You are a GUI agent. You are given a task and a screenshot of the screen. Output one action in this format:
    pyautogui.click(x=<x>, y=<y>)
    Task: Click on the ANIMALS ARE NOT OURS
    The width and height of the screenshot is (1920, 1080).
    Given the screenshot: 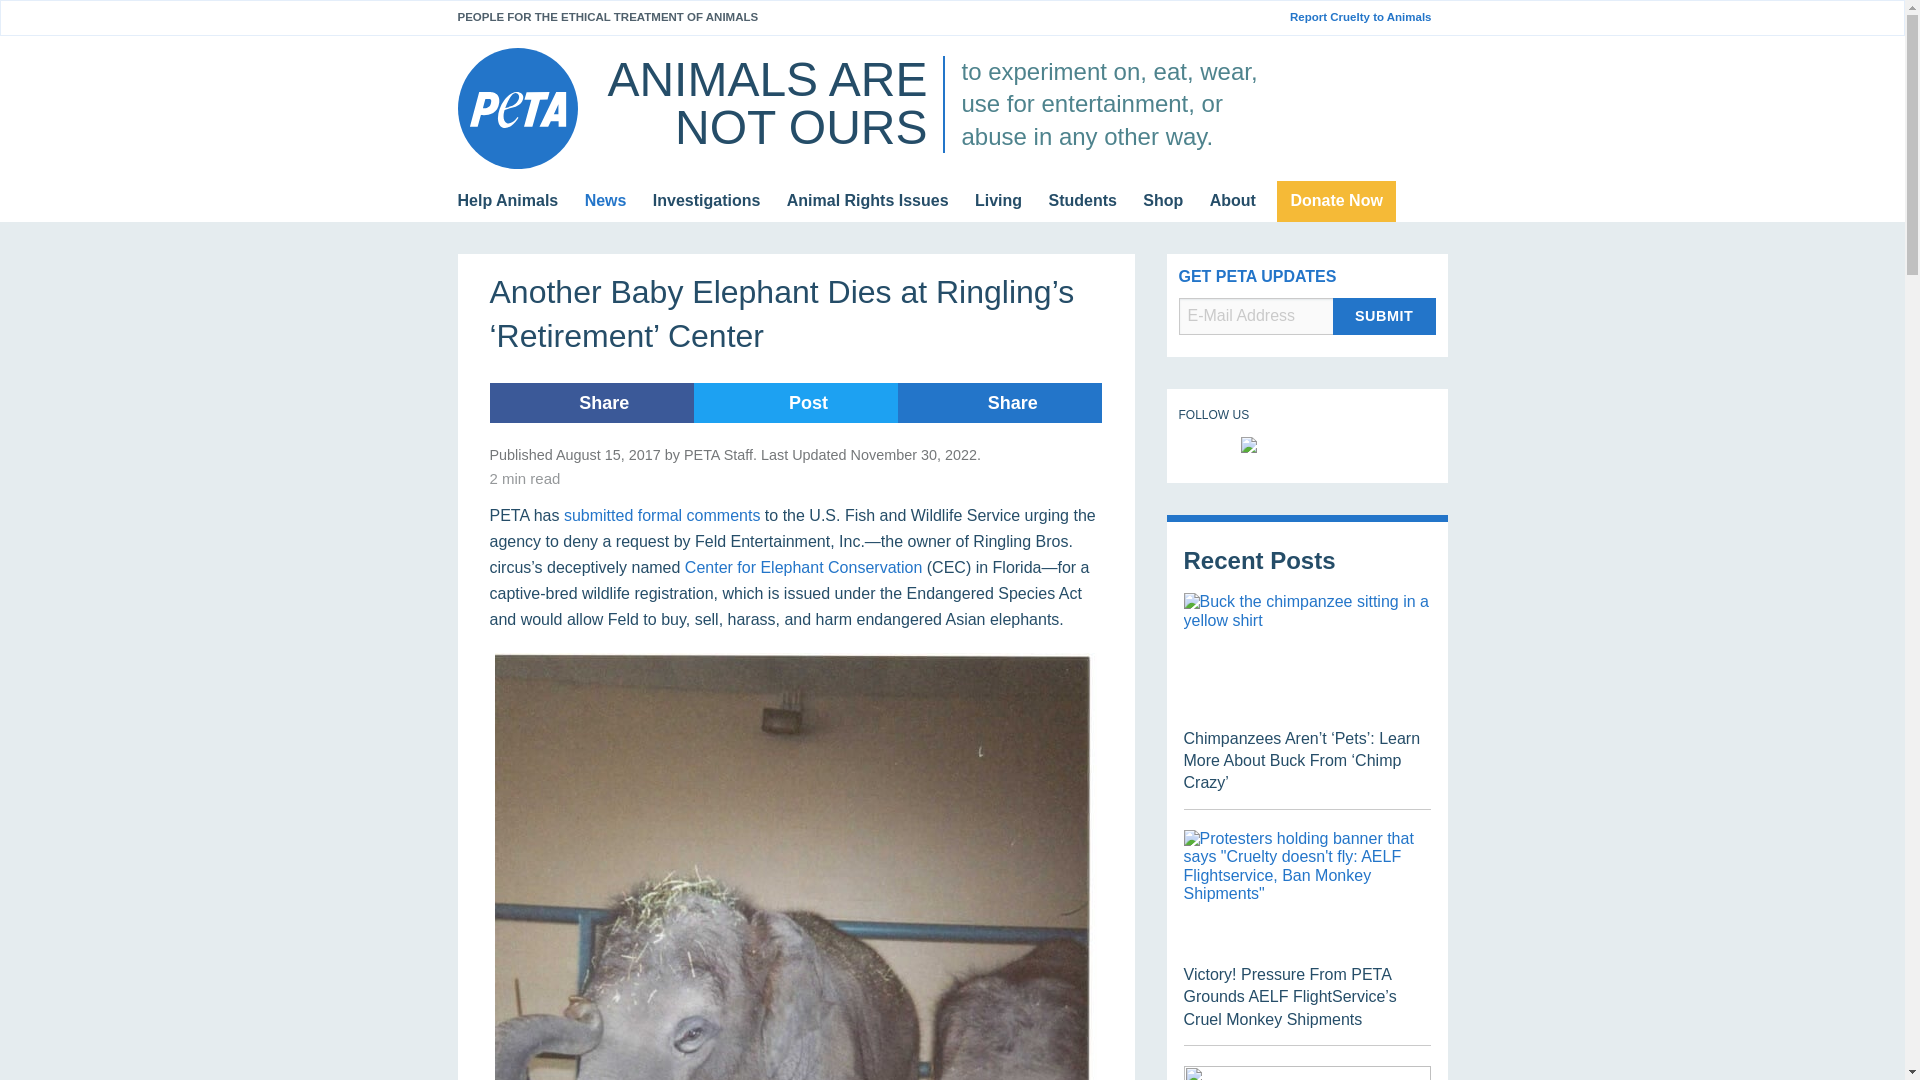 What is the action you would take?
    pyautogui.click(x=766, y=103)
    